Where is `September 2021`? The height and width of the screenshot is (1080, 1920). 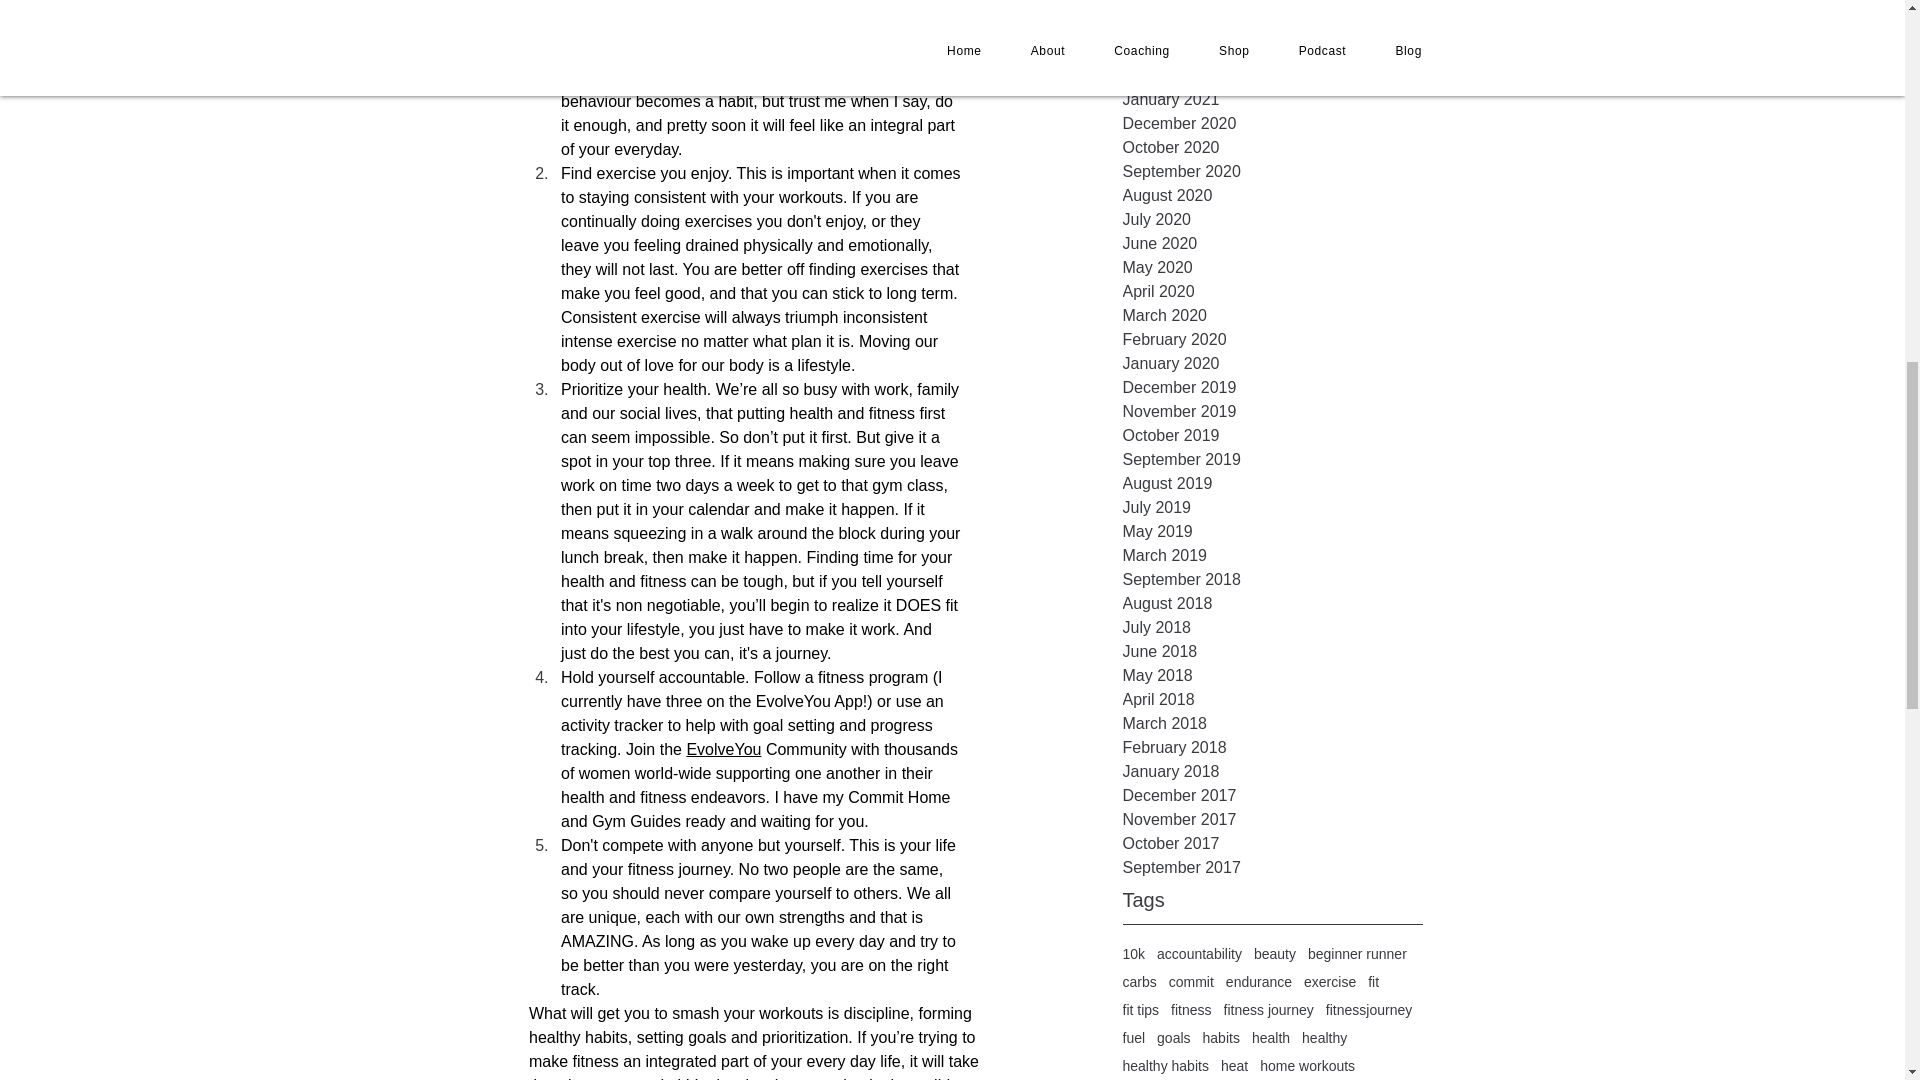 September 2021 is located at coordinates (1272, 75).